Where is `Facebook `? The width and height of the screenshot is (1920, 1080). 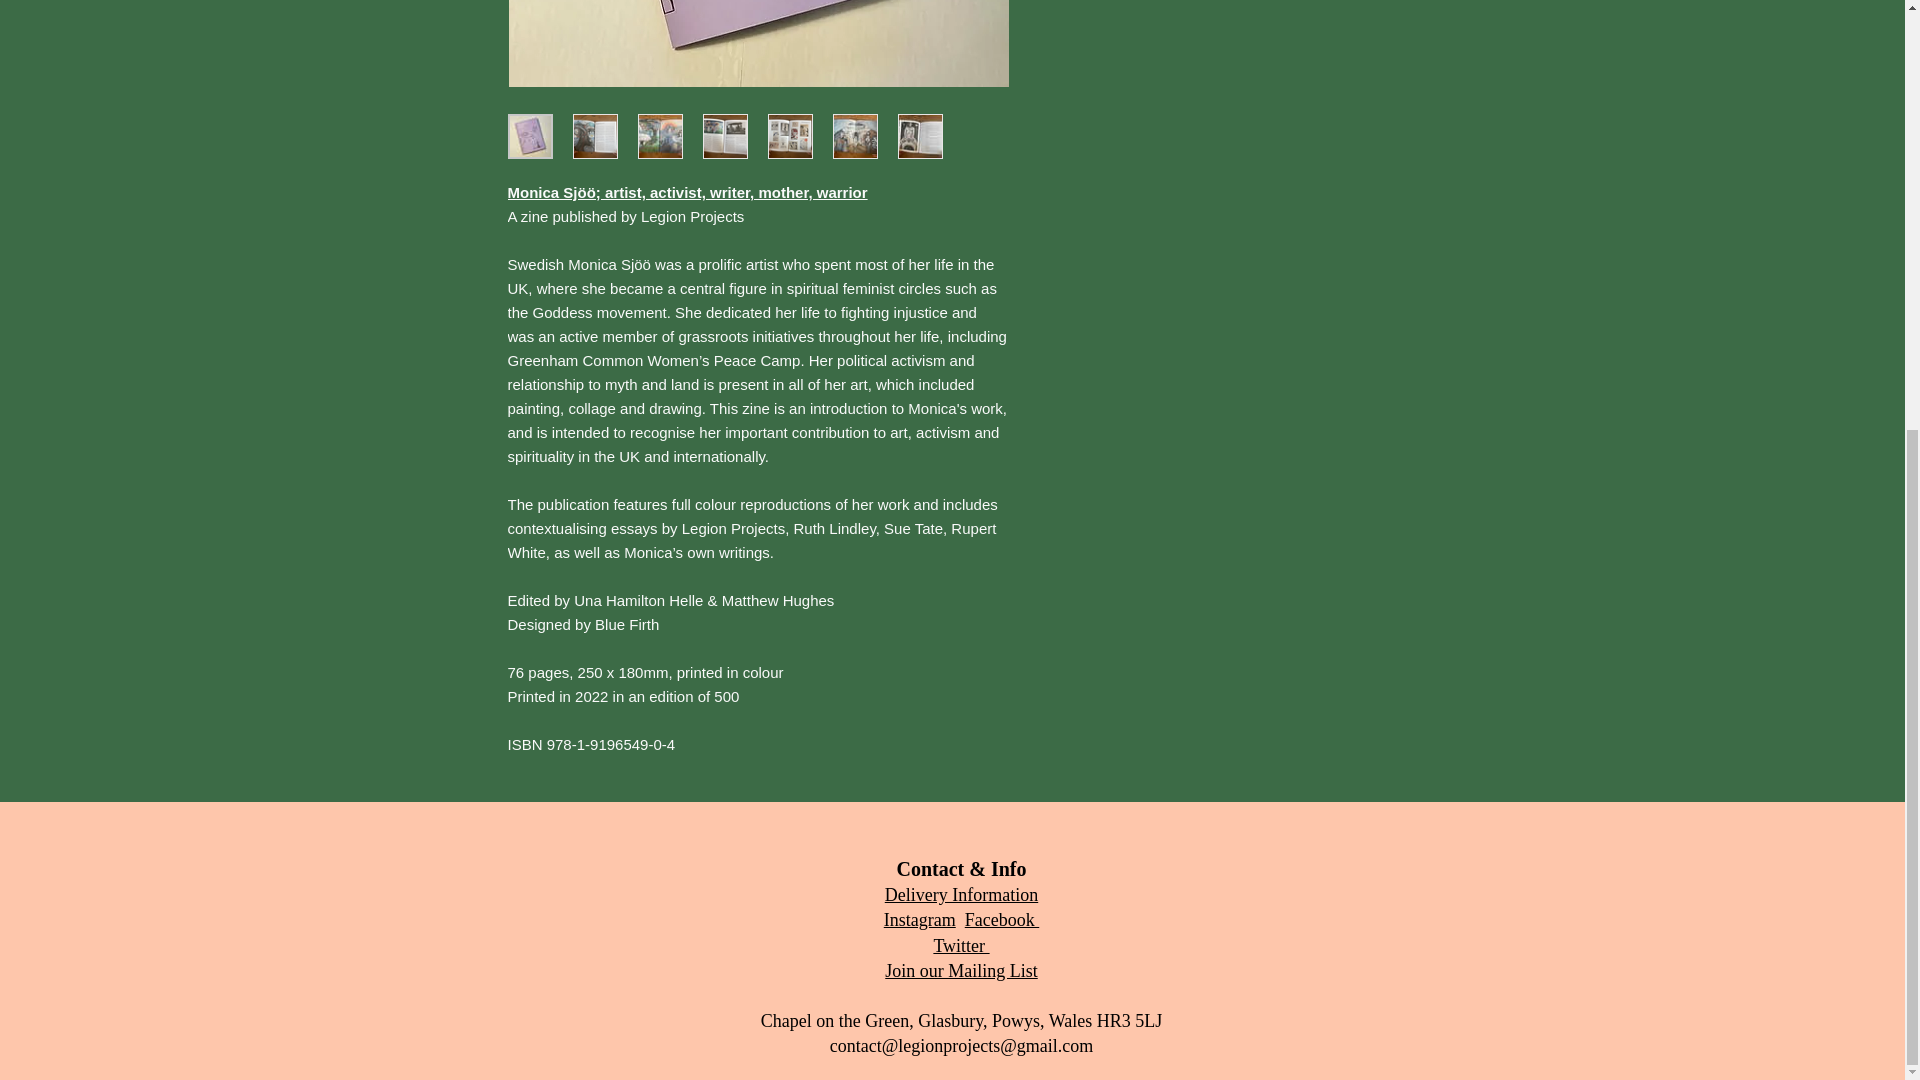 Facebook  is located at coordinates (1002, 920).